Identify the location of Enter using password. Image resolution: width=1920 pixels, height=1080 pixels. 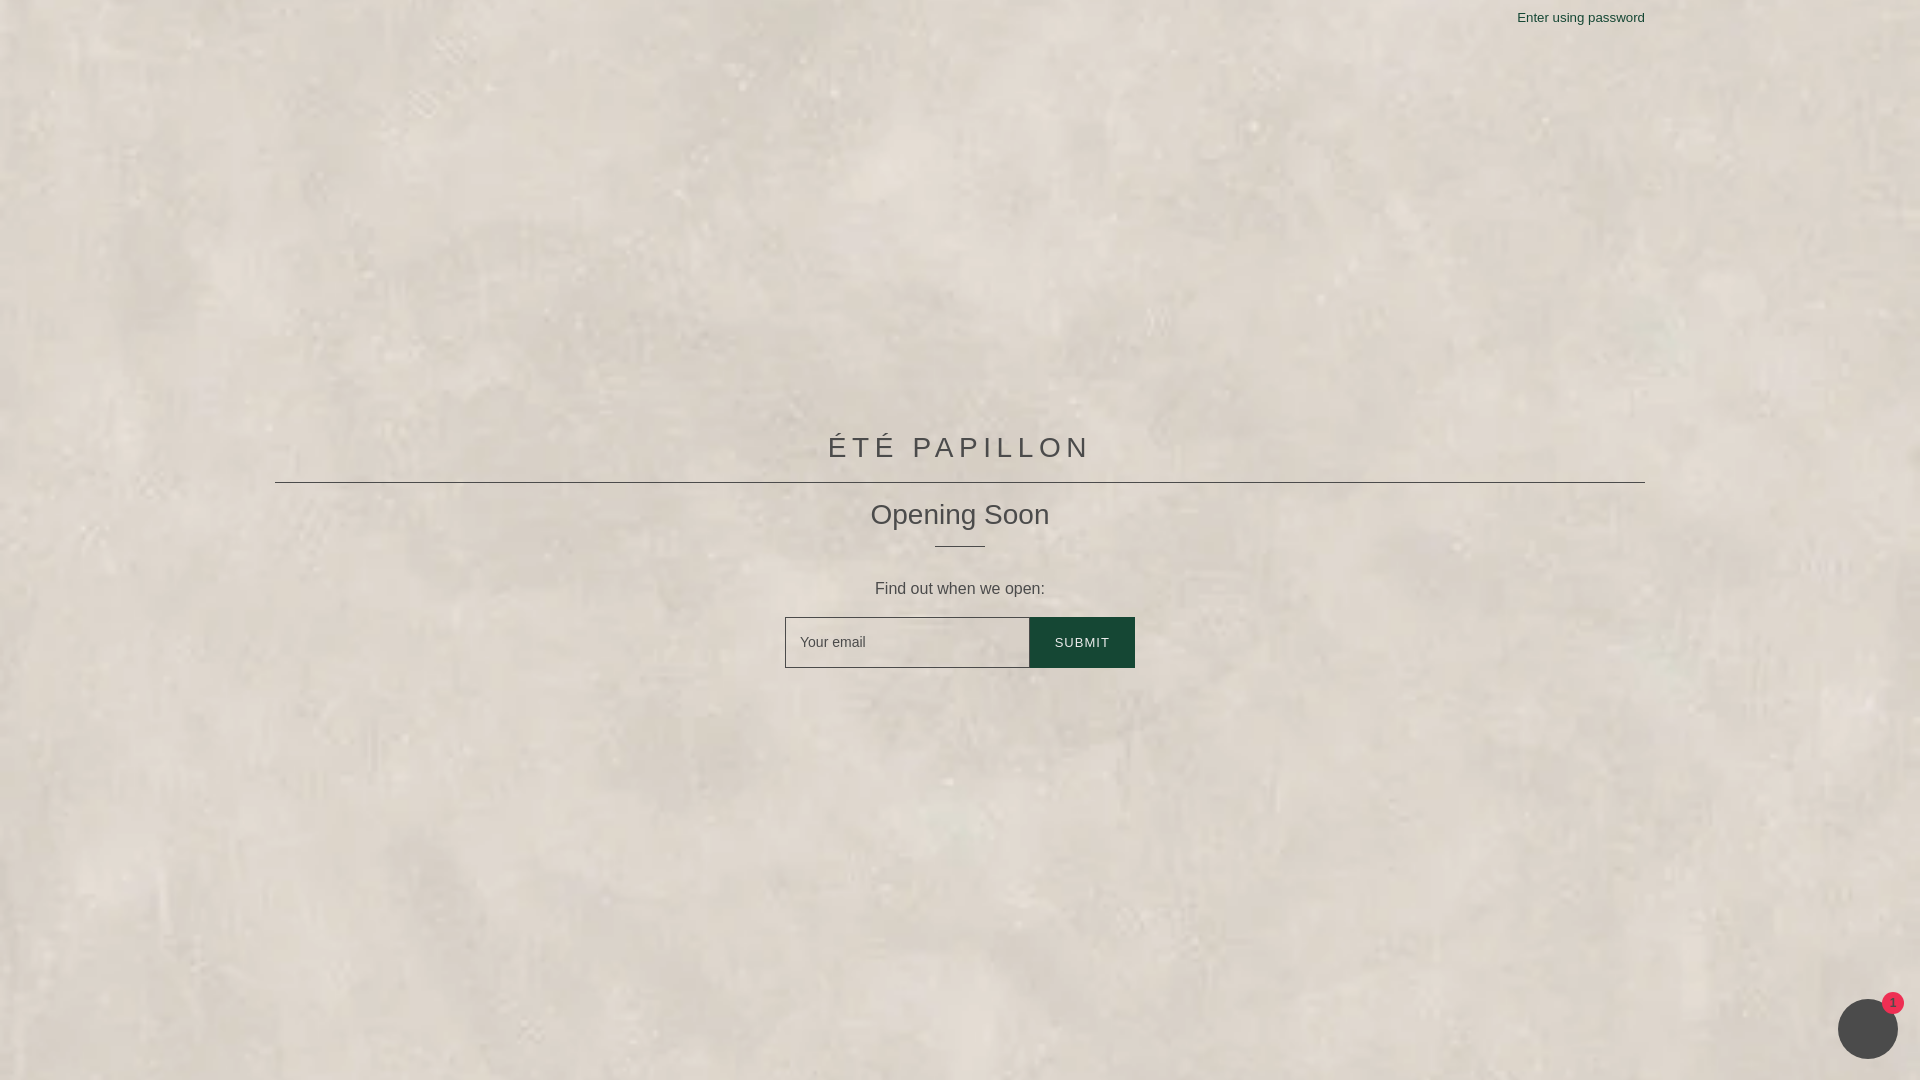
(1580, 16).